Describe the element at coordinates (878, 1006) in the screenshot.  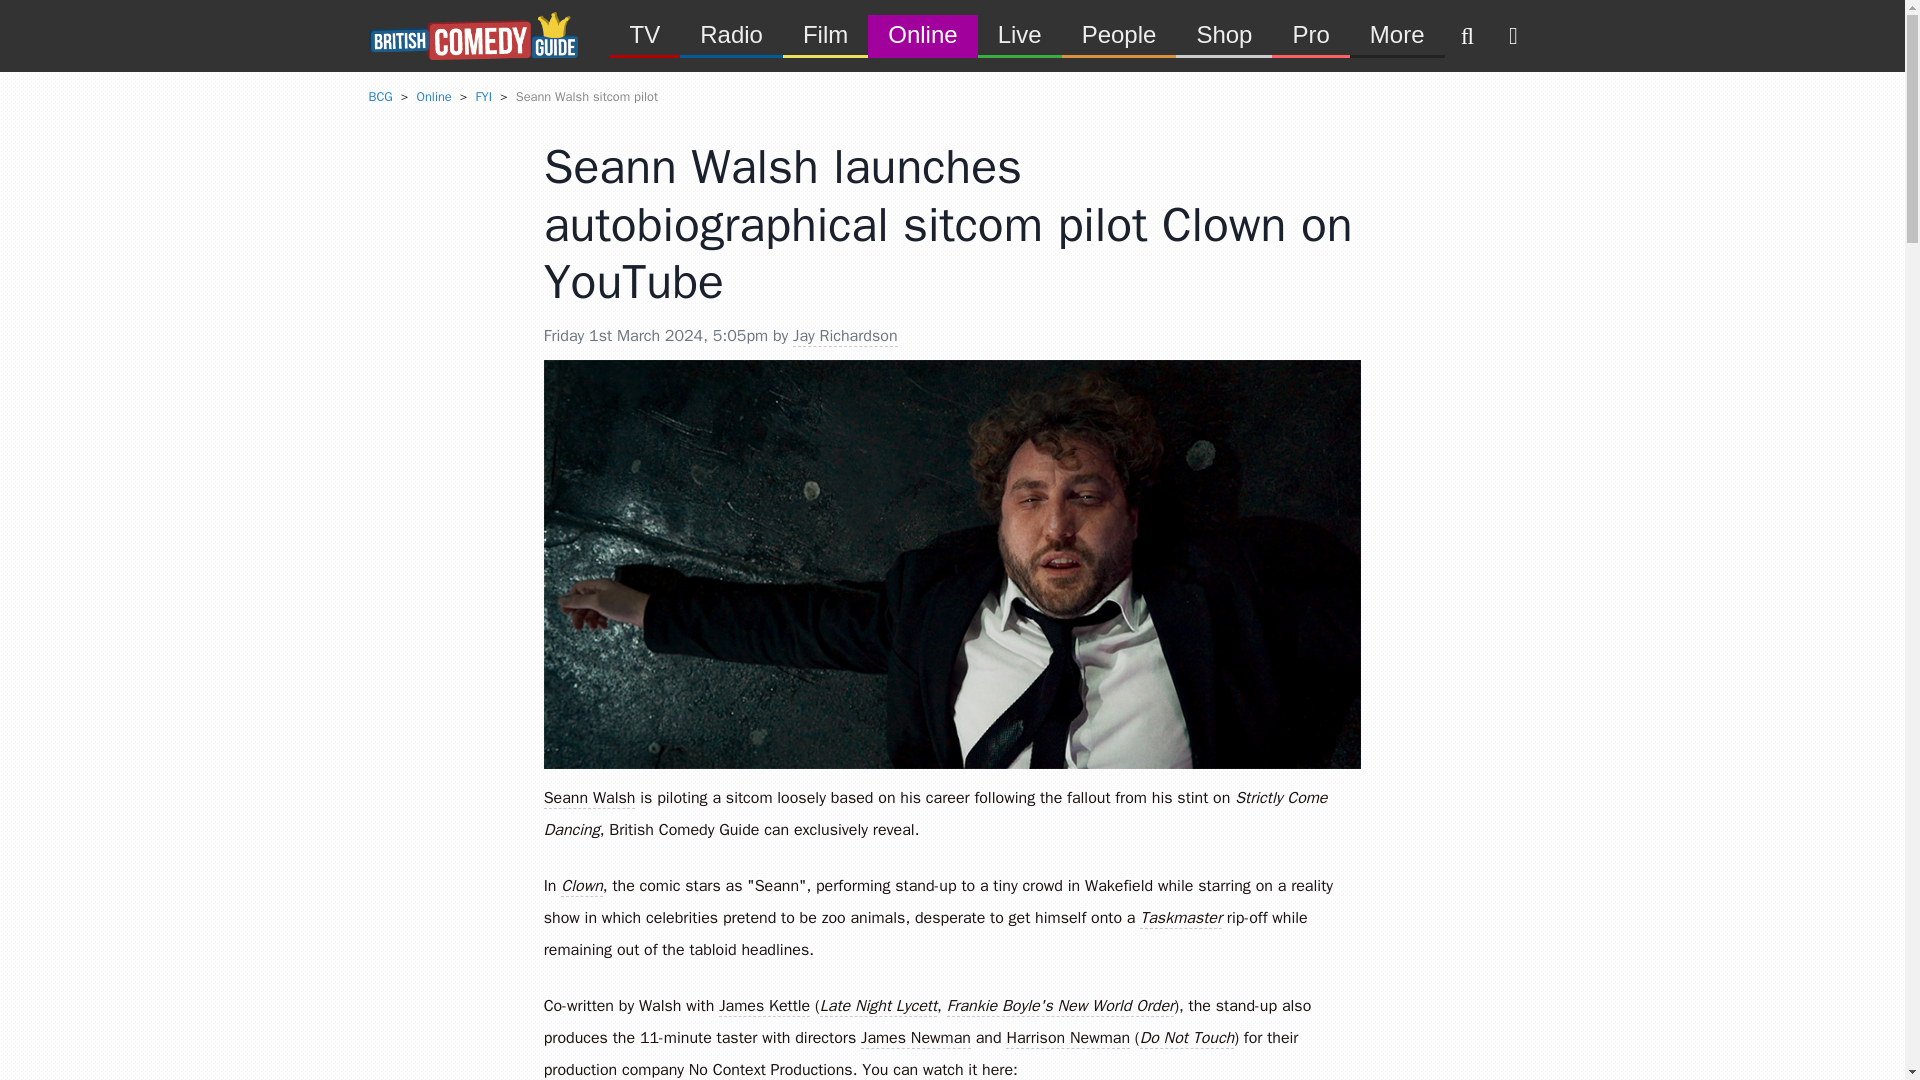
I see `Late Night Lycett` at that location.